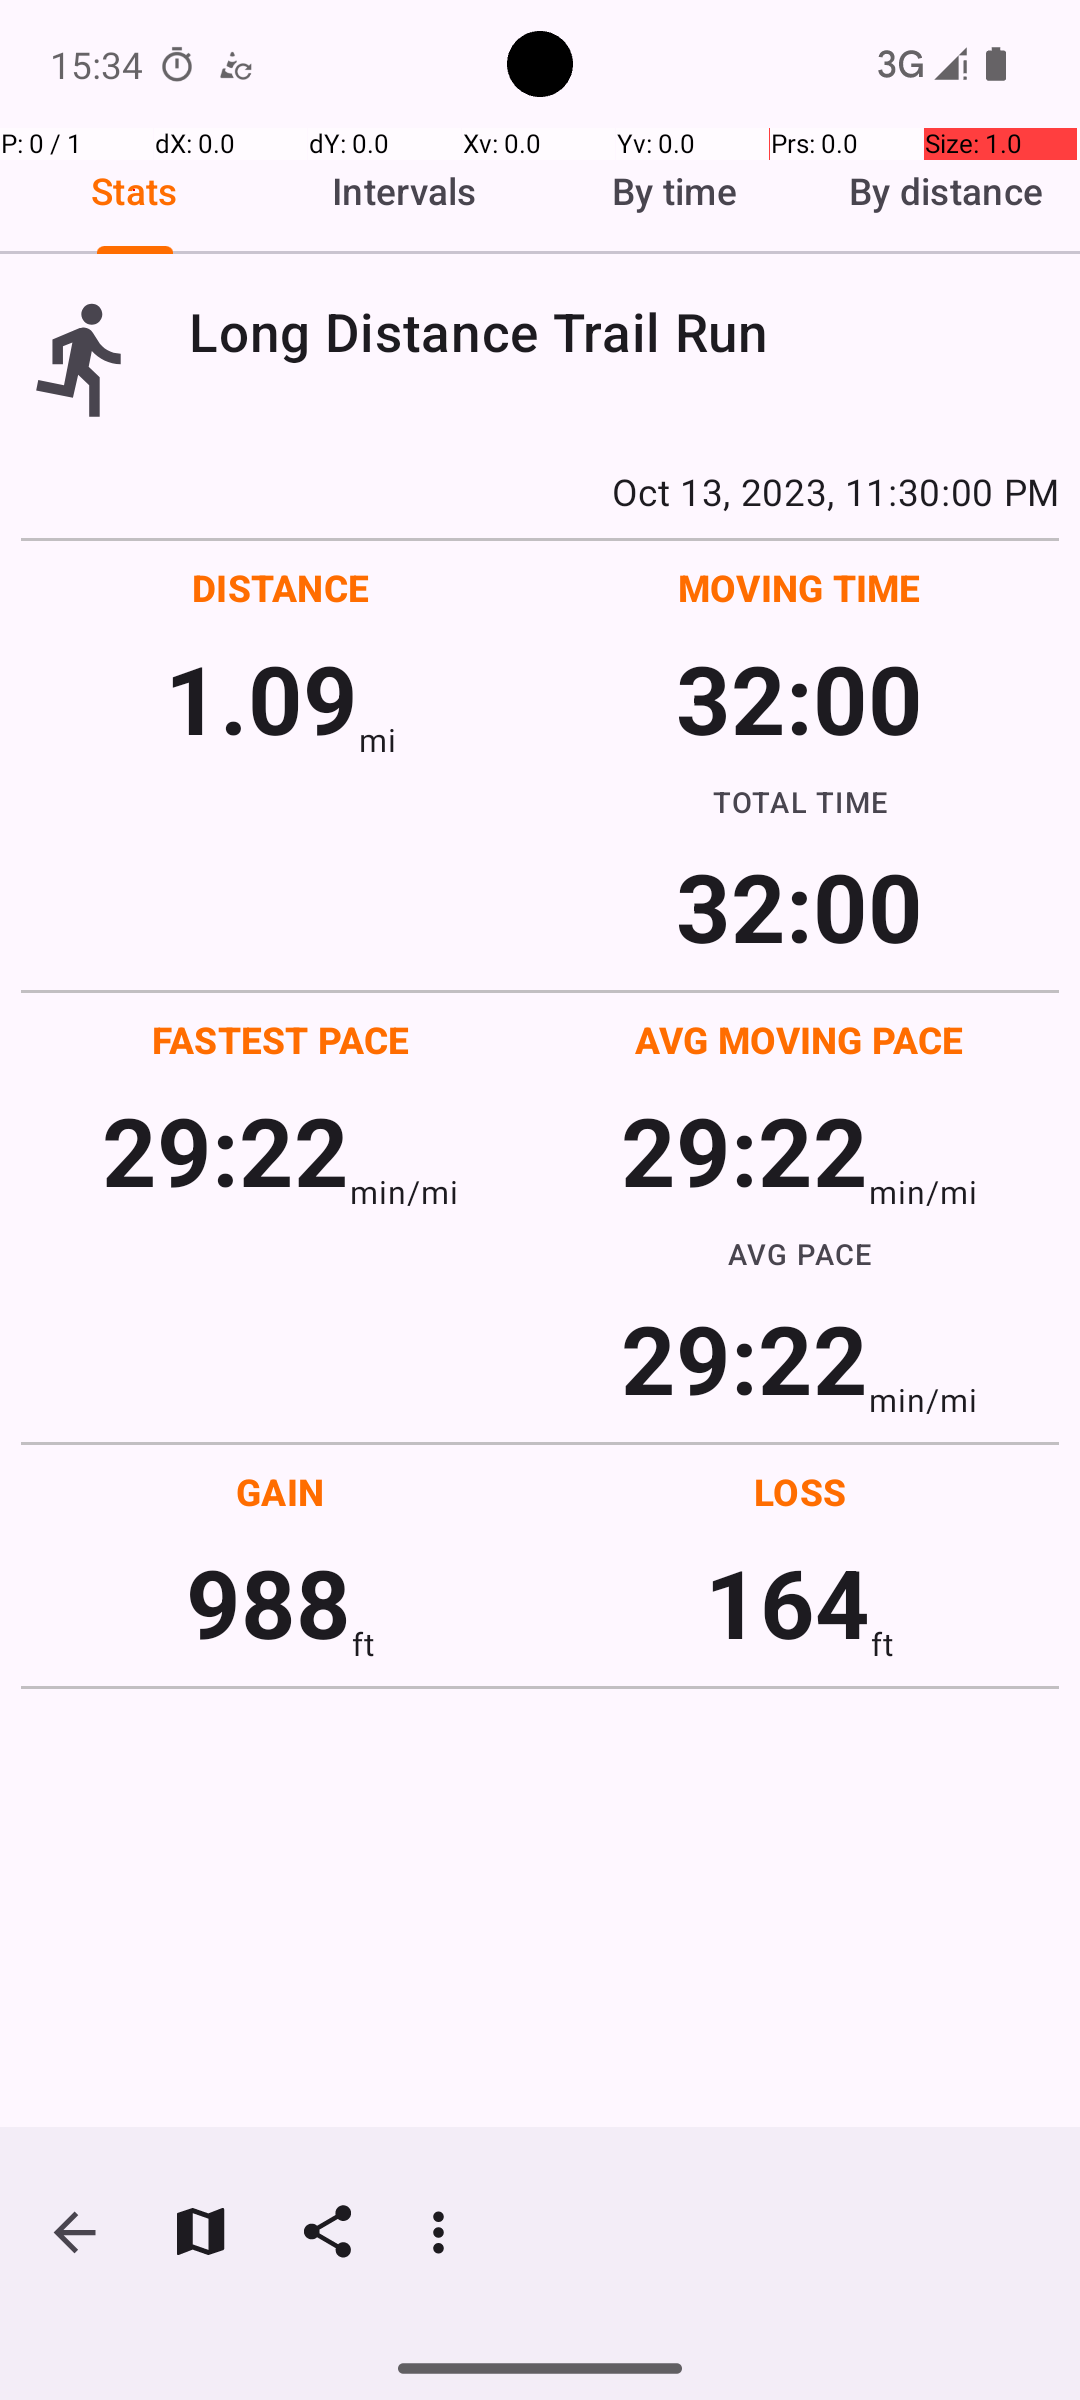  What do you see at coordinates (540, 491) in the screenshot?
I see `Oct 13, 2023, 11:30:00 PM` at bounding box center [540, 491].